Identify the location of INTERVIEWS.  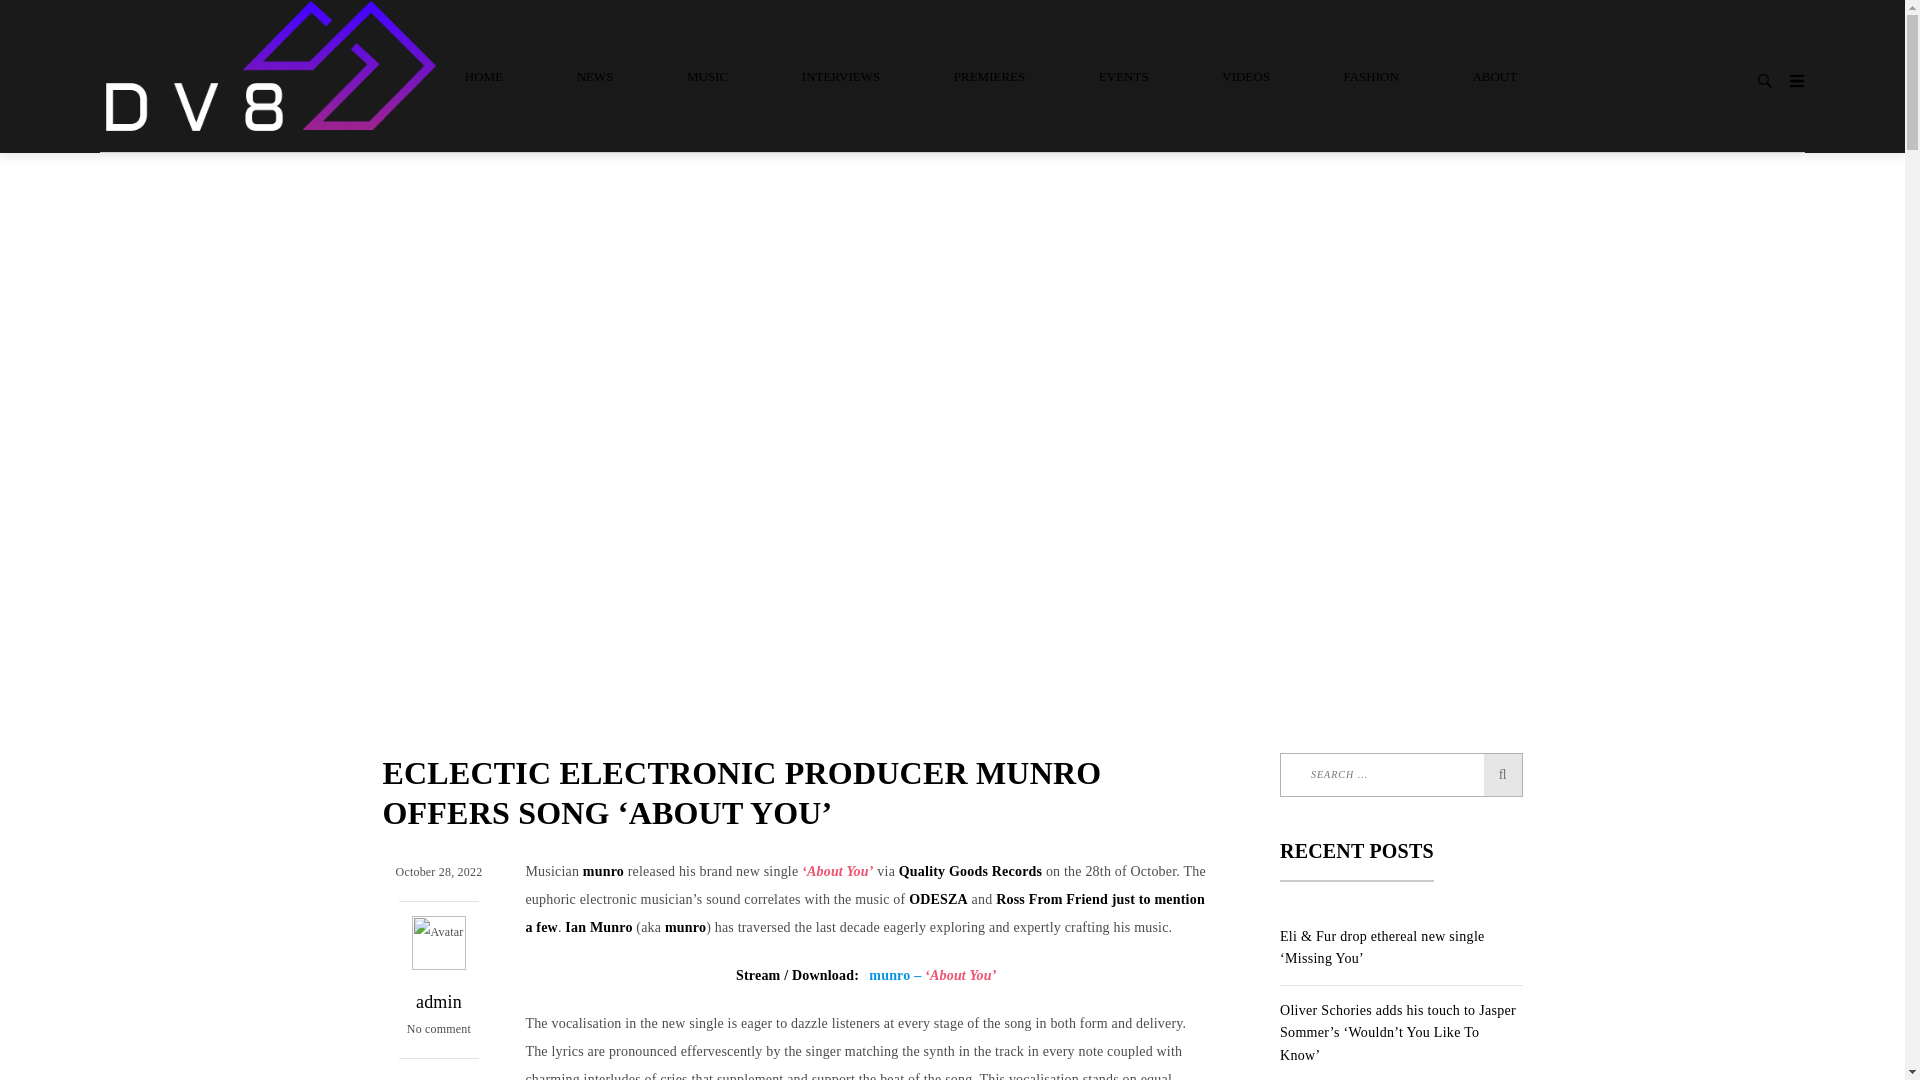
(840, 75).